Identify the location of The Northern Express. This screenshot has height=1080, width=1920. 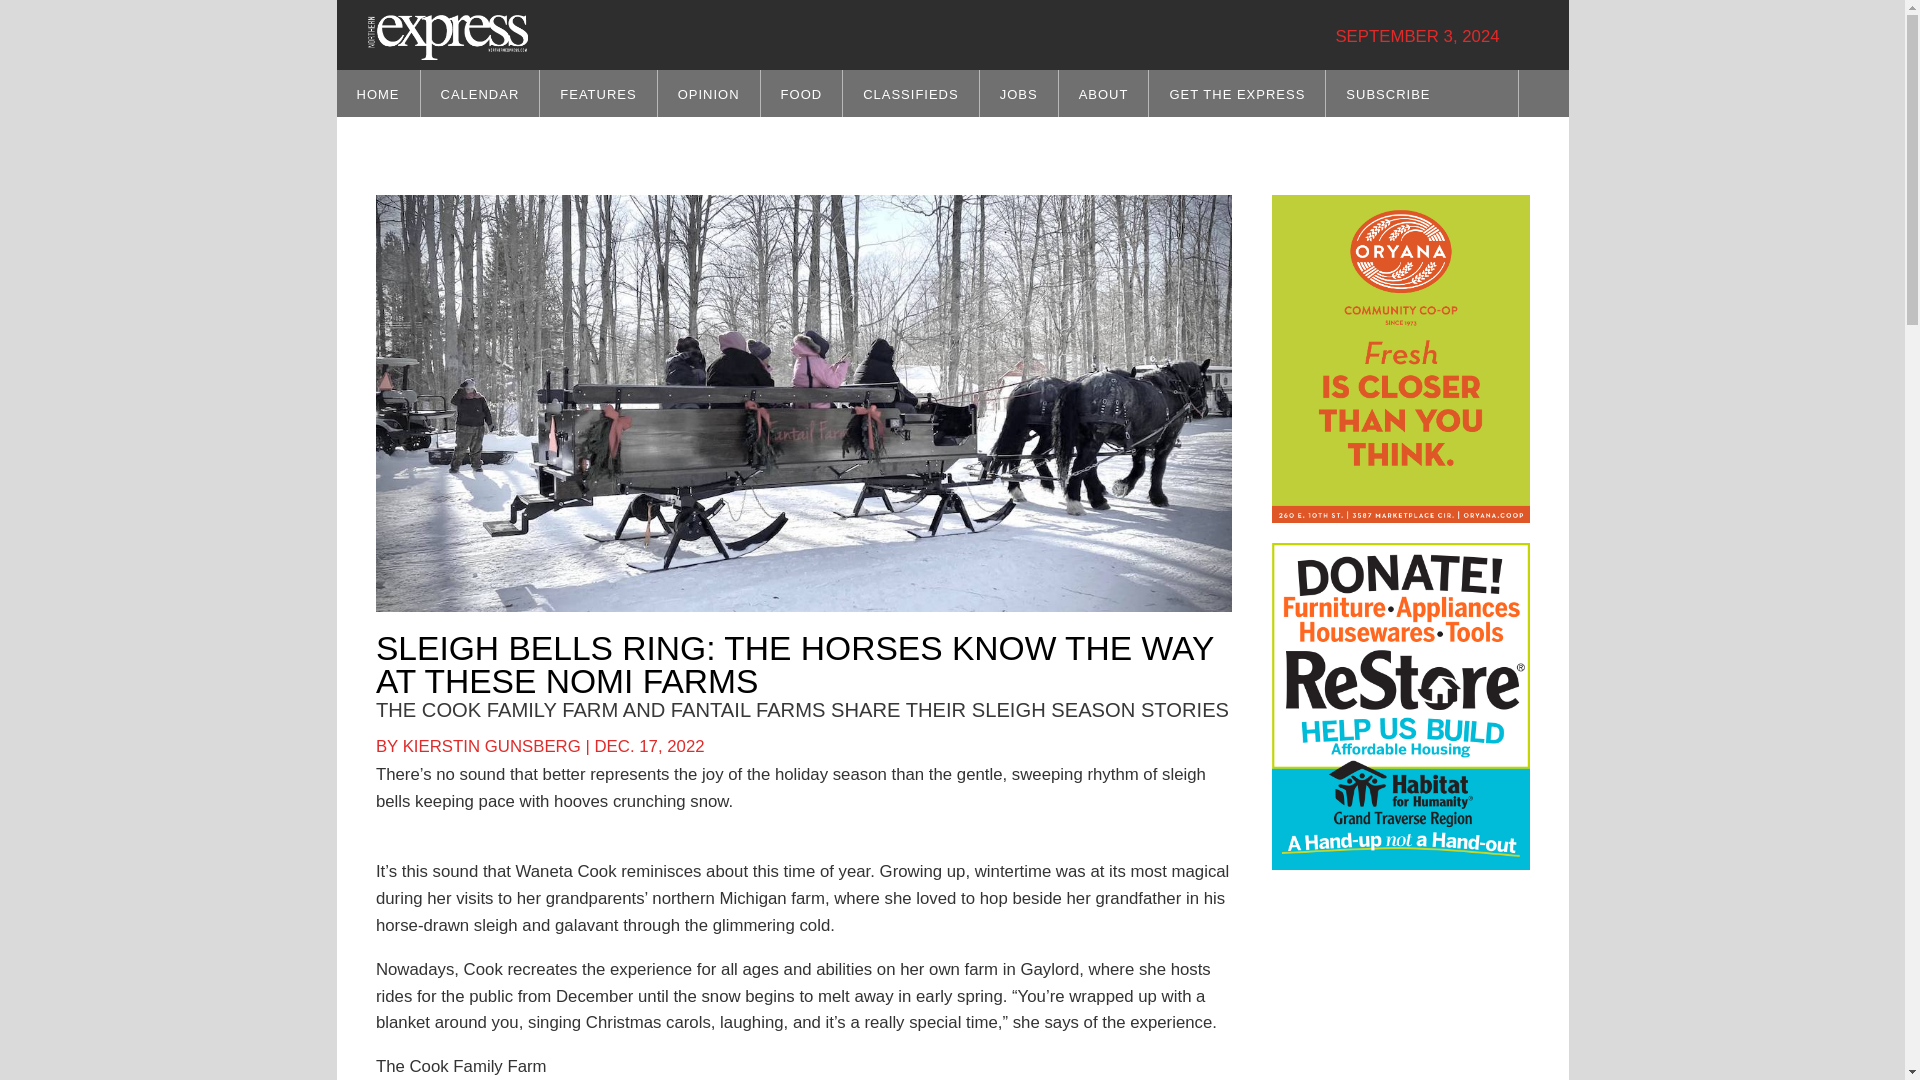
(448, 36).